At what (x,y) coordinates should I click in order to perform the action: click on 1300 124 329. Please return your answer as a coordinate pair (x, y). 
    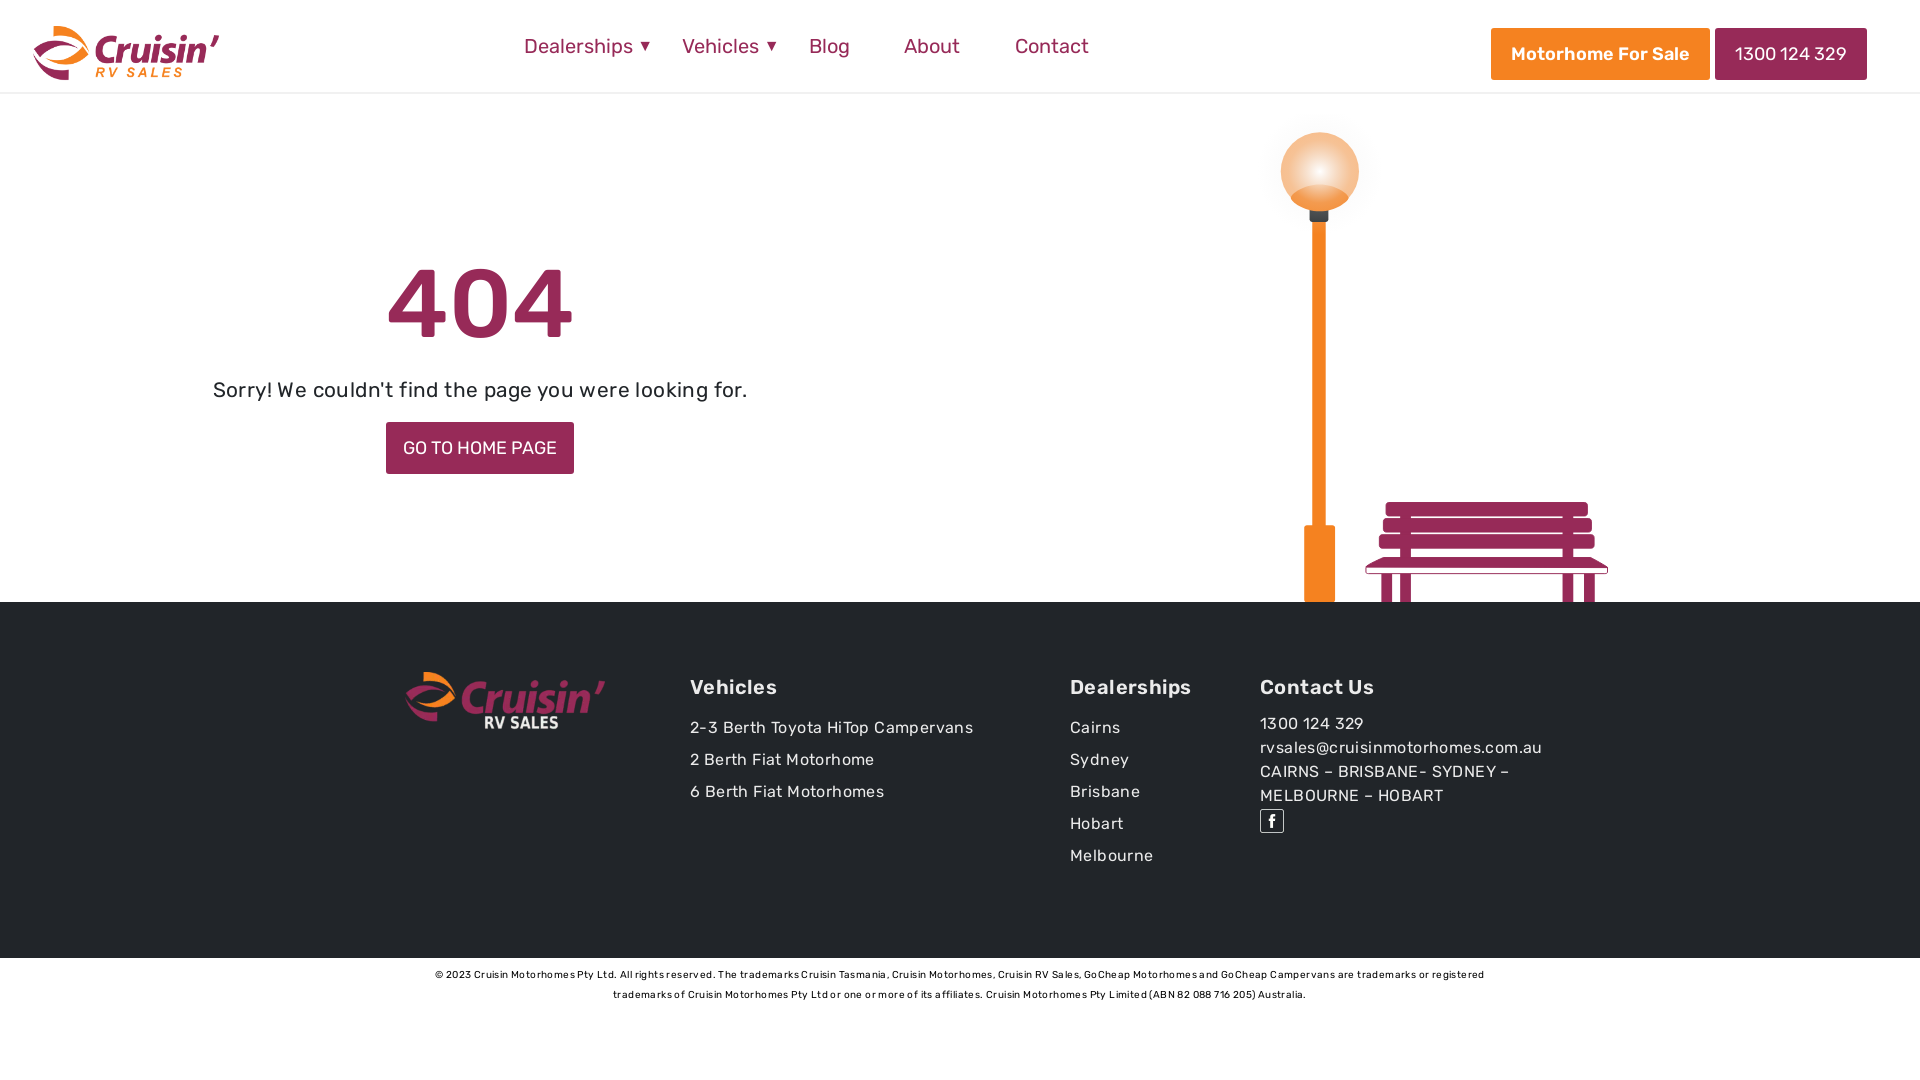
    Looking at the image, I should click on (1791, 54).